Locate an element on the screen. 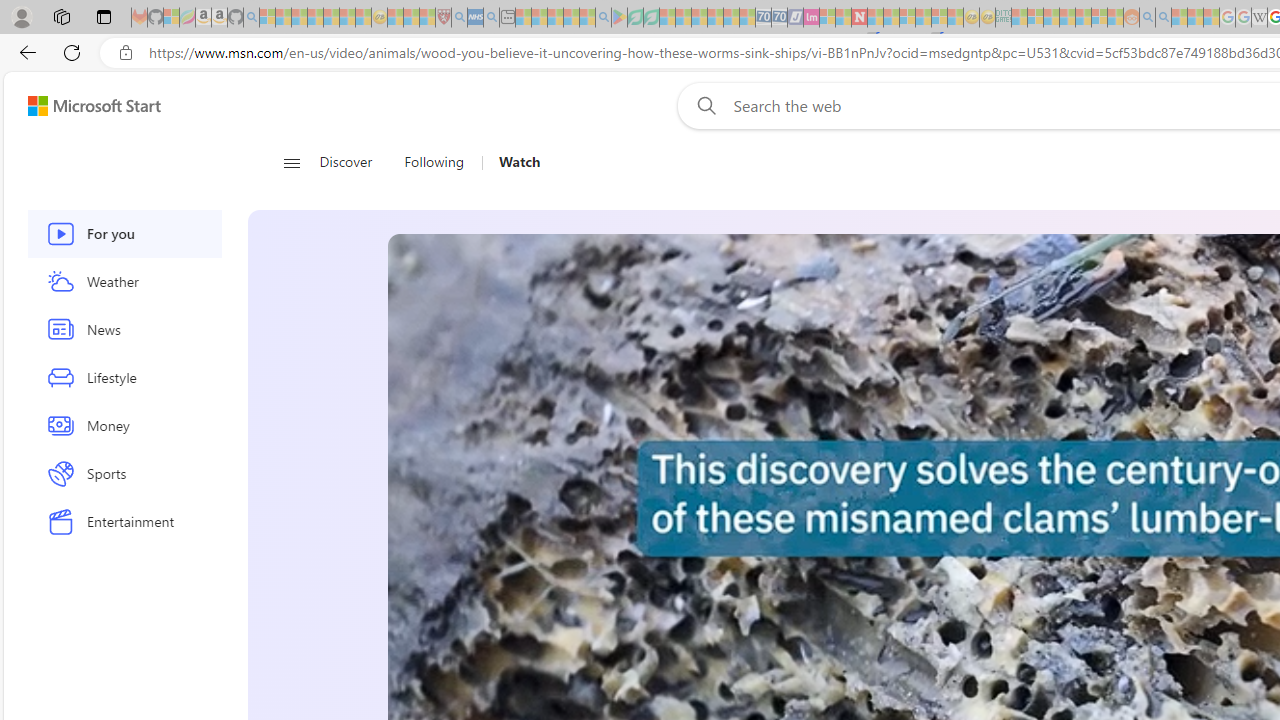  Web search is located at coordinates (702, 105).